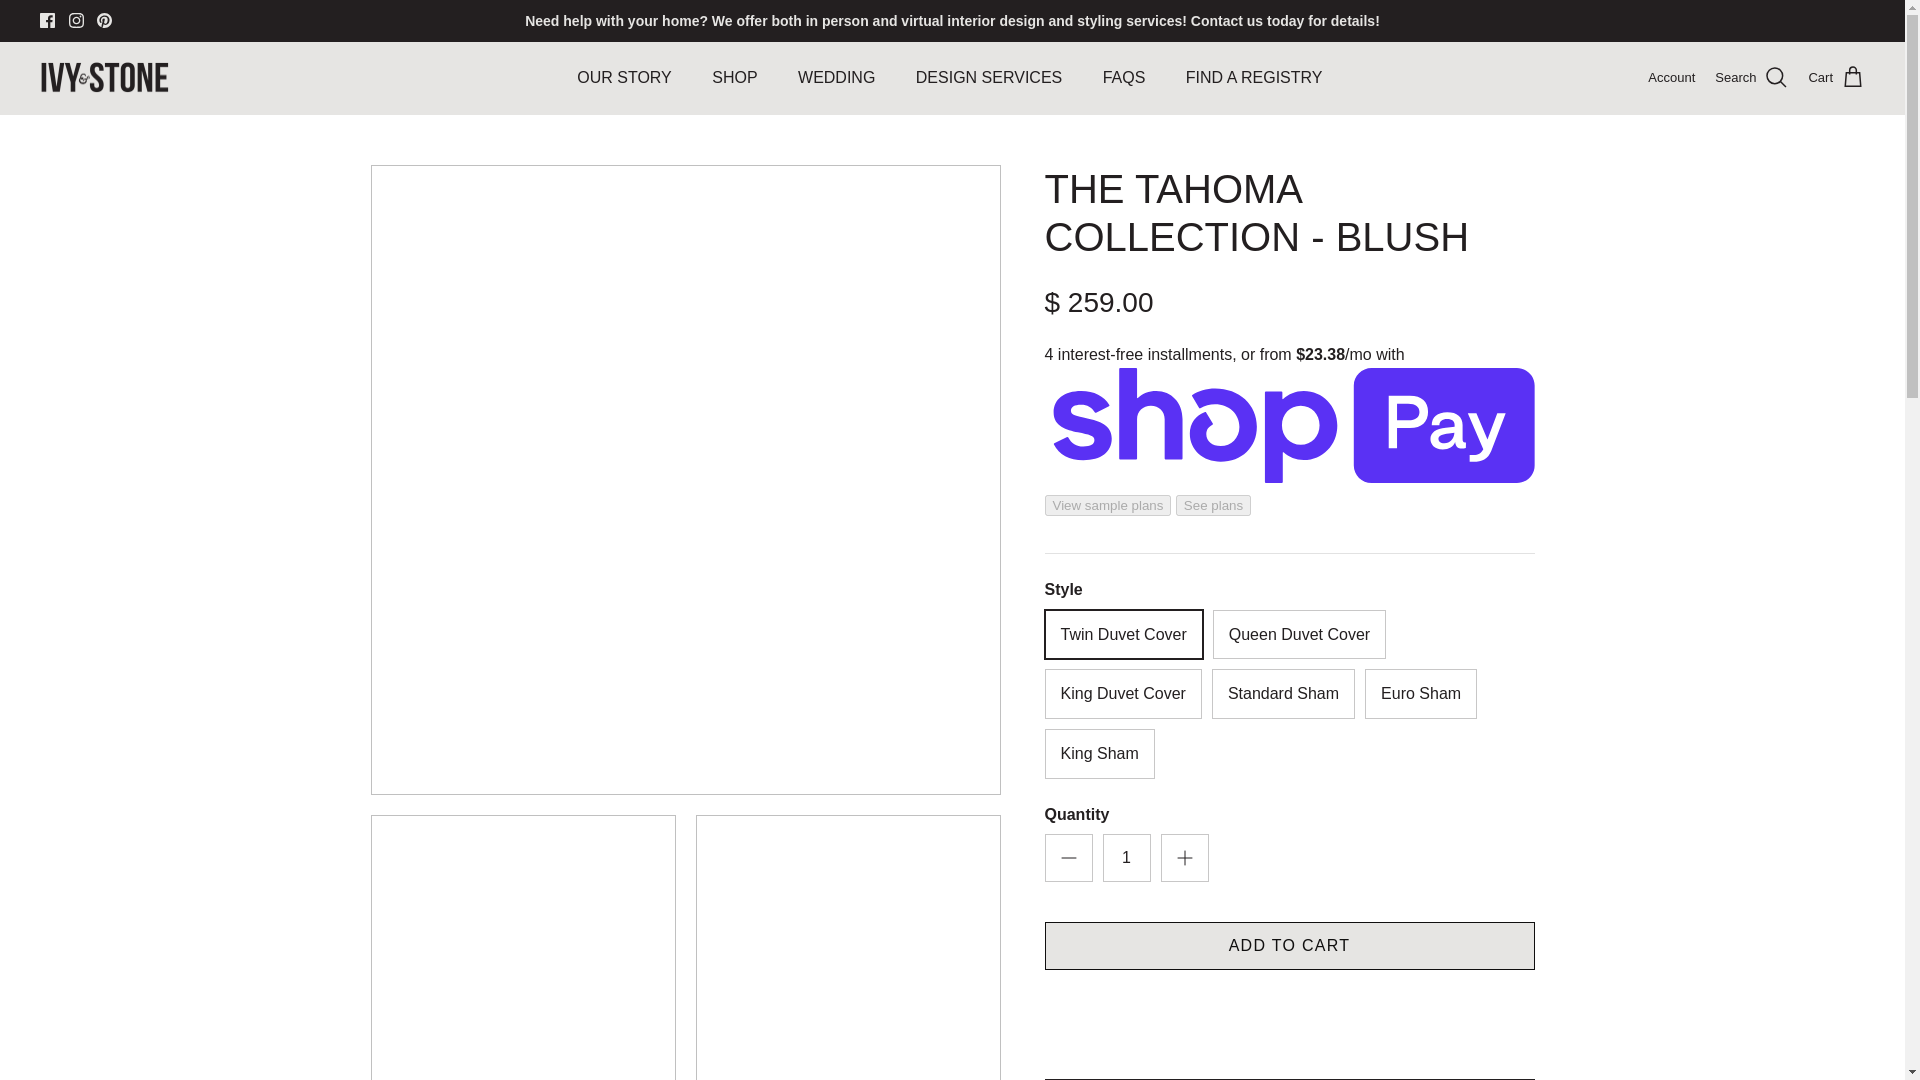  What do you see at coordinates (76, 20) in the screenshot?
I see `Instagram` at bounding box center [76, 20].